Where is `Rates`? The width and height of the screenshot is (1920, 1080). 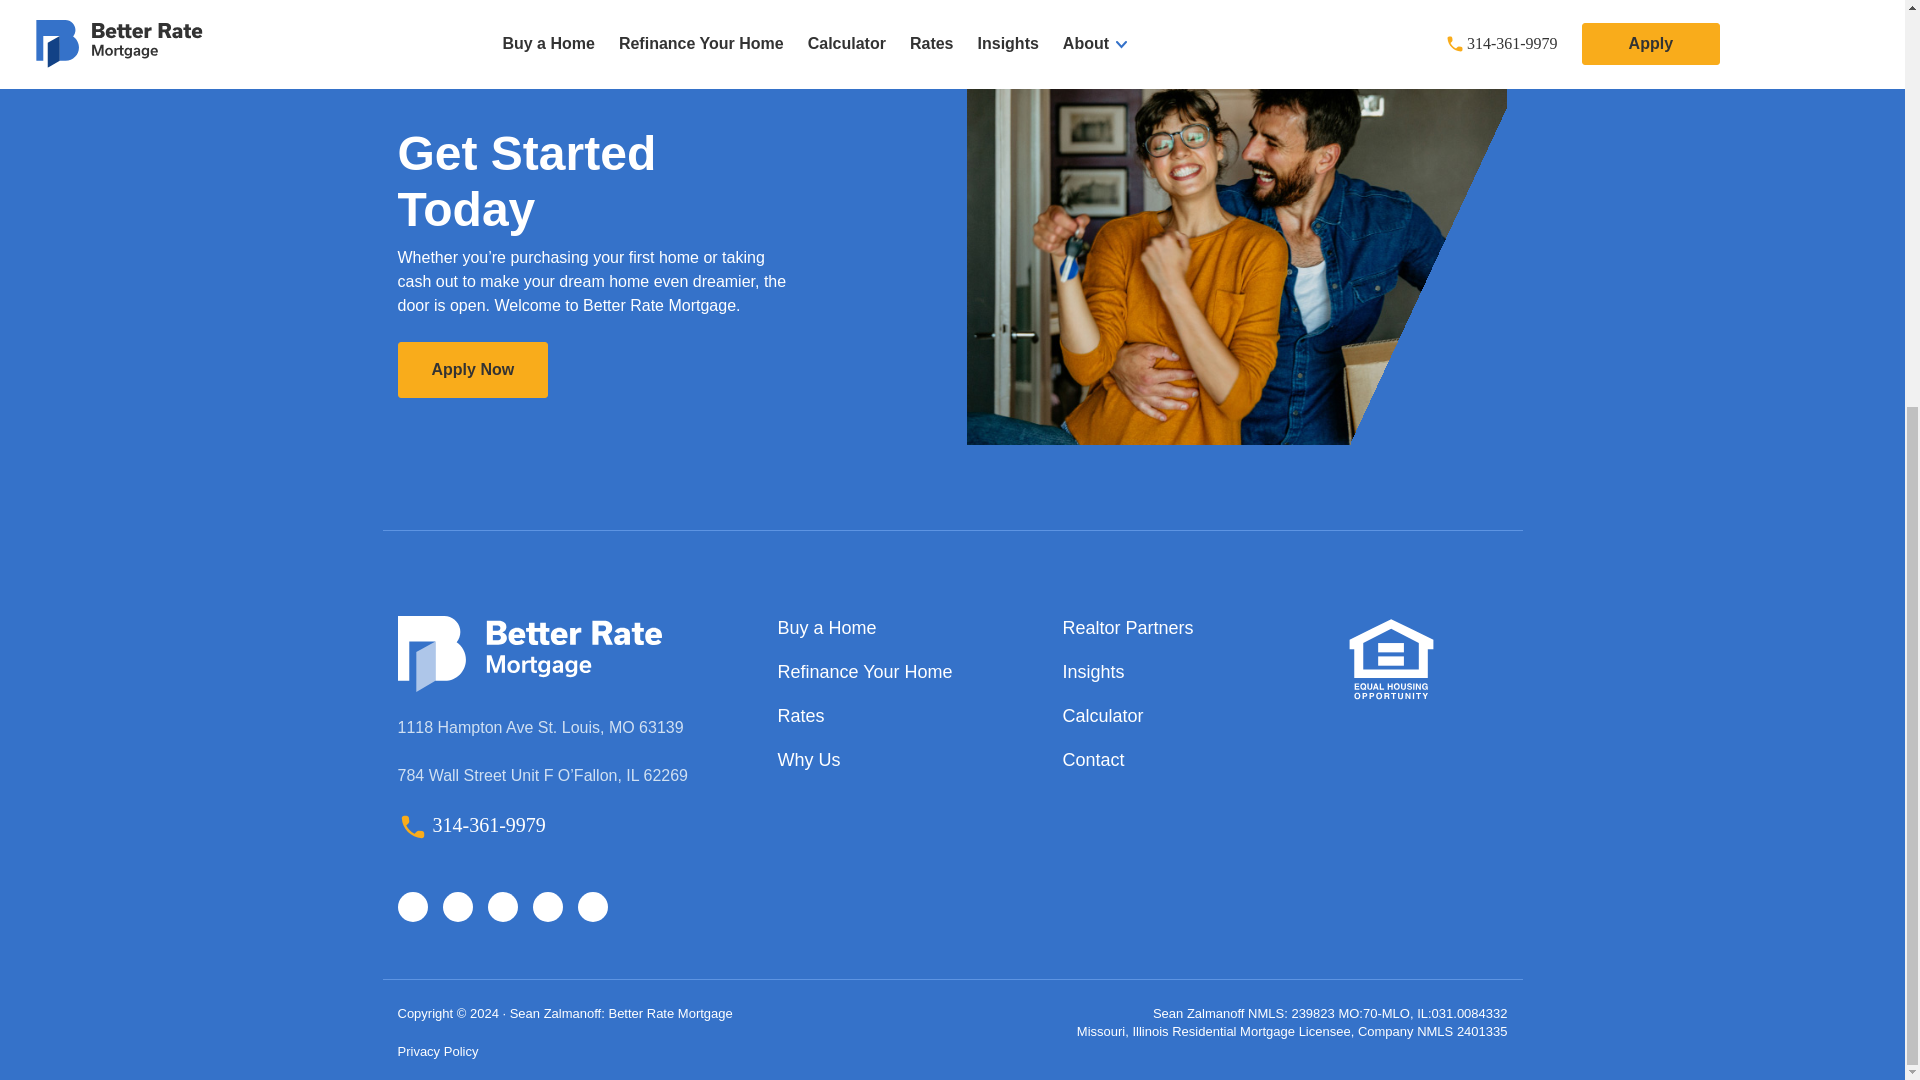
Rates is located at coordinates (904, 716).